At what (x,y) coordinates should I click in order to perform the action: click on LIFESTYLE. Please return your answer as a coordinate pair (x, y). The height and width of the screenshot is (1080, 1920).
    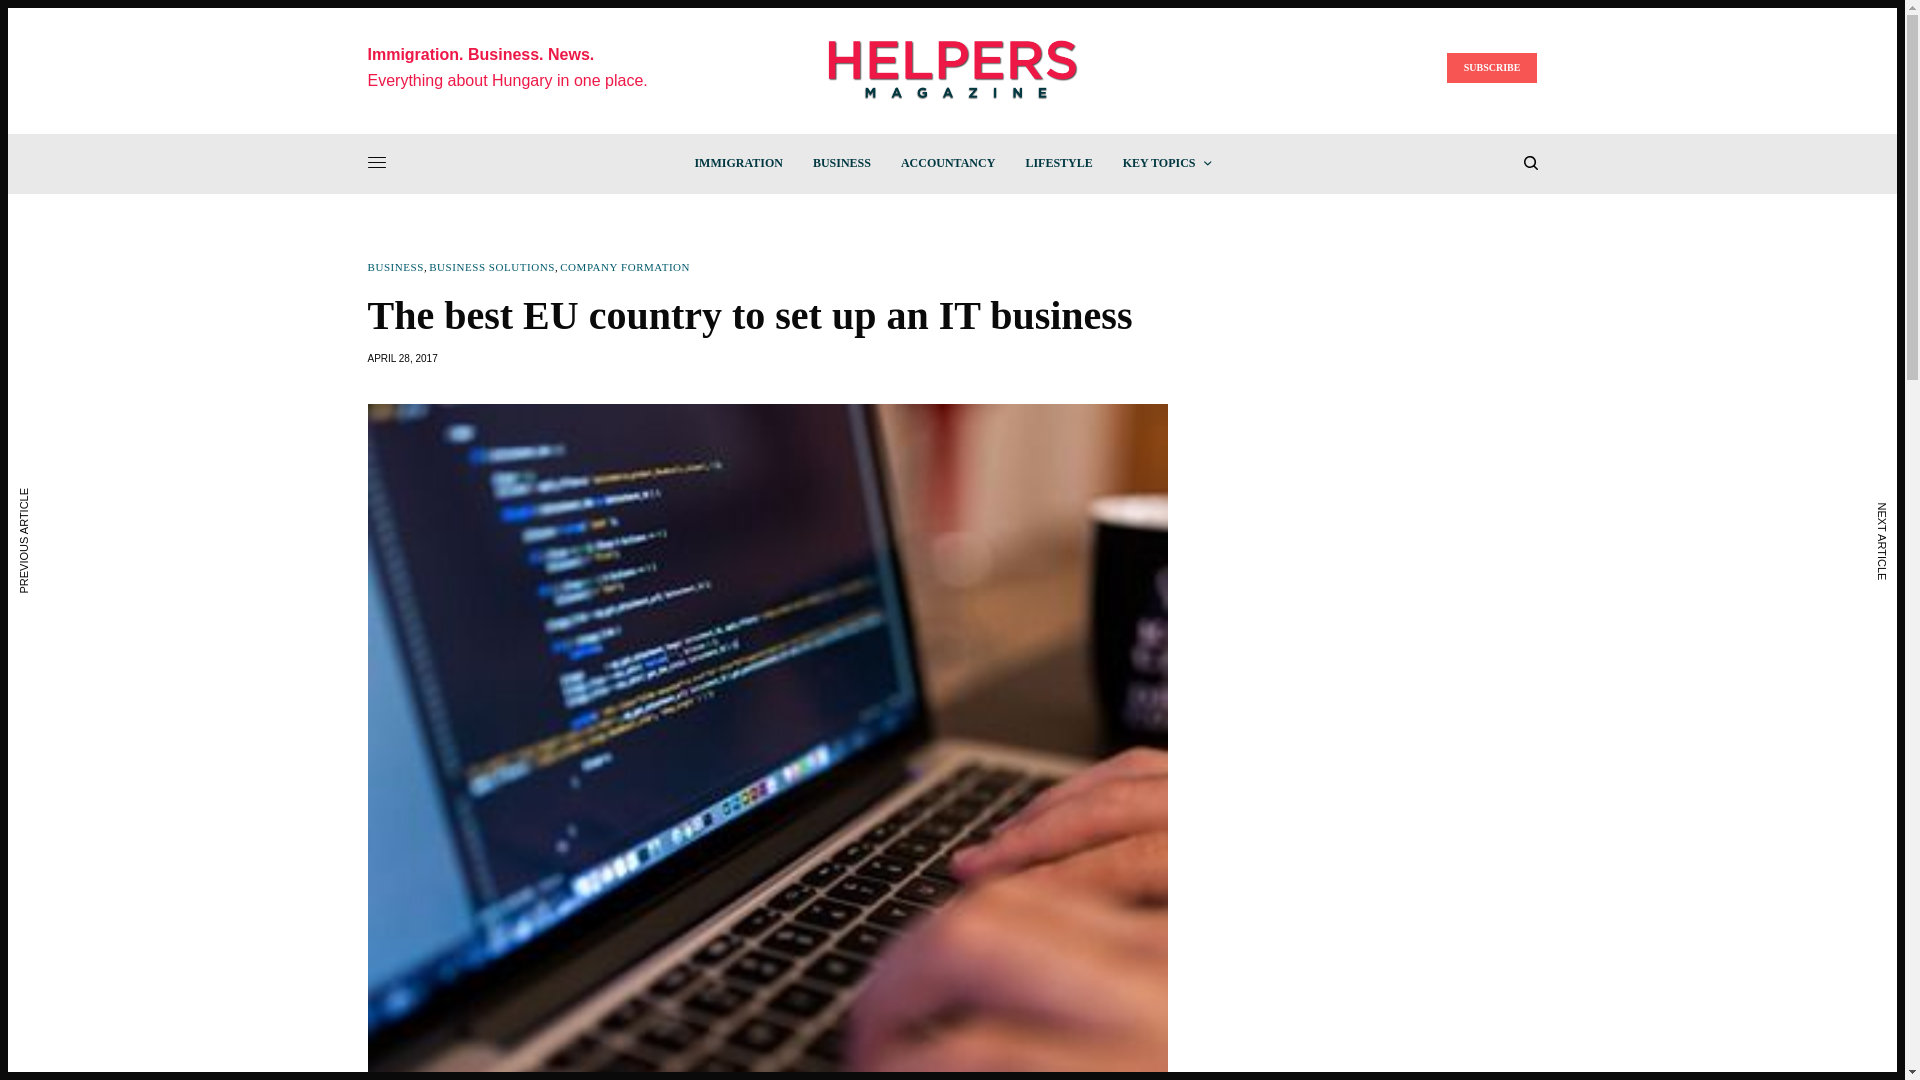
    Looking at the image, I should click on (1058, 162).